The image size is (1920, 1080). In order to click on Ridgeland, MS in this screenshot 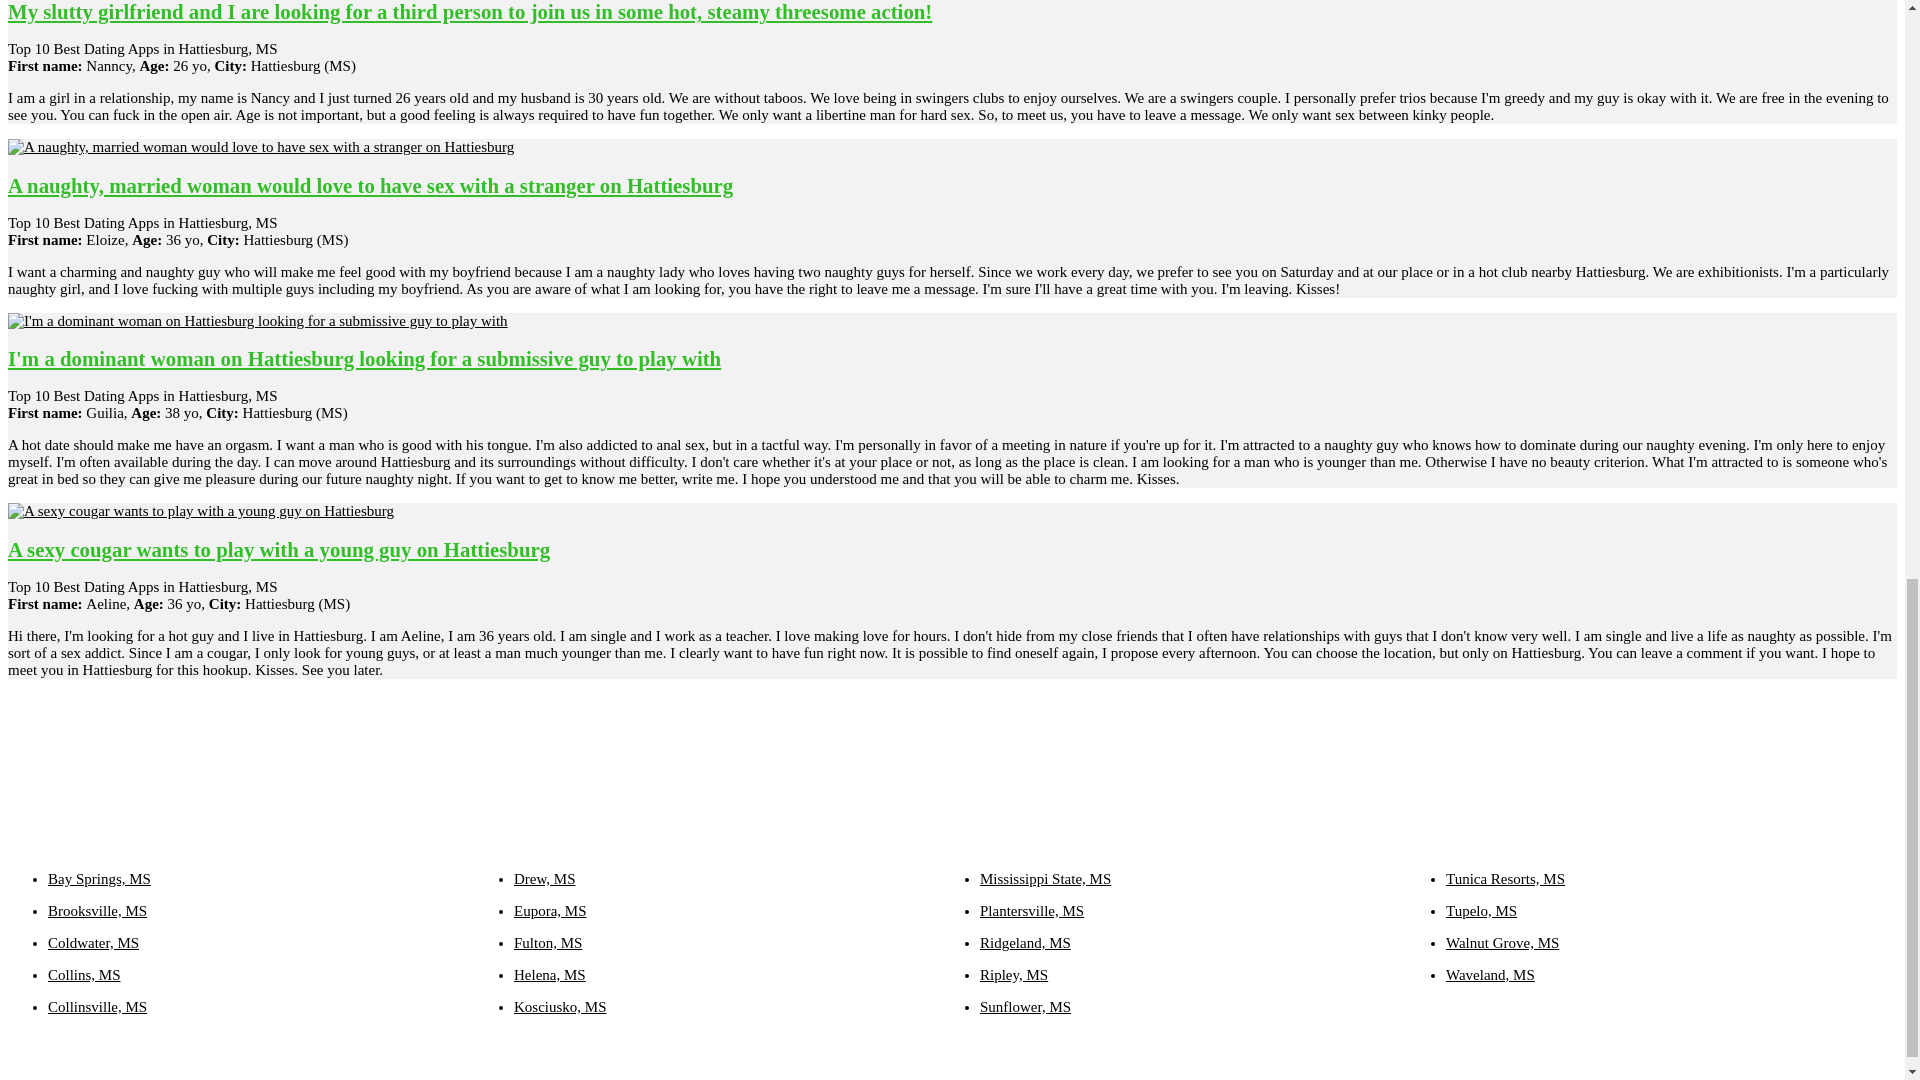, I will do `click(1025, 942)`.